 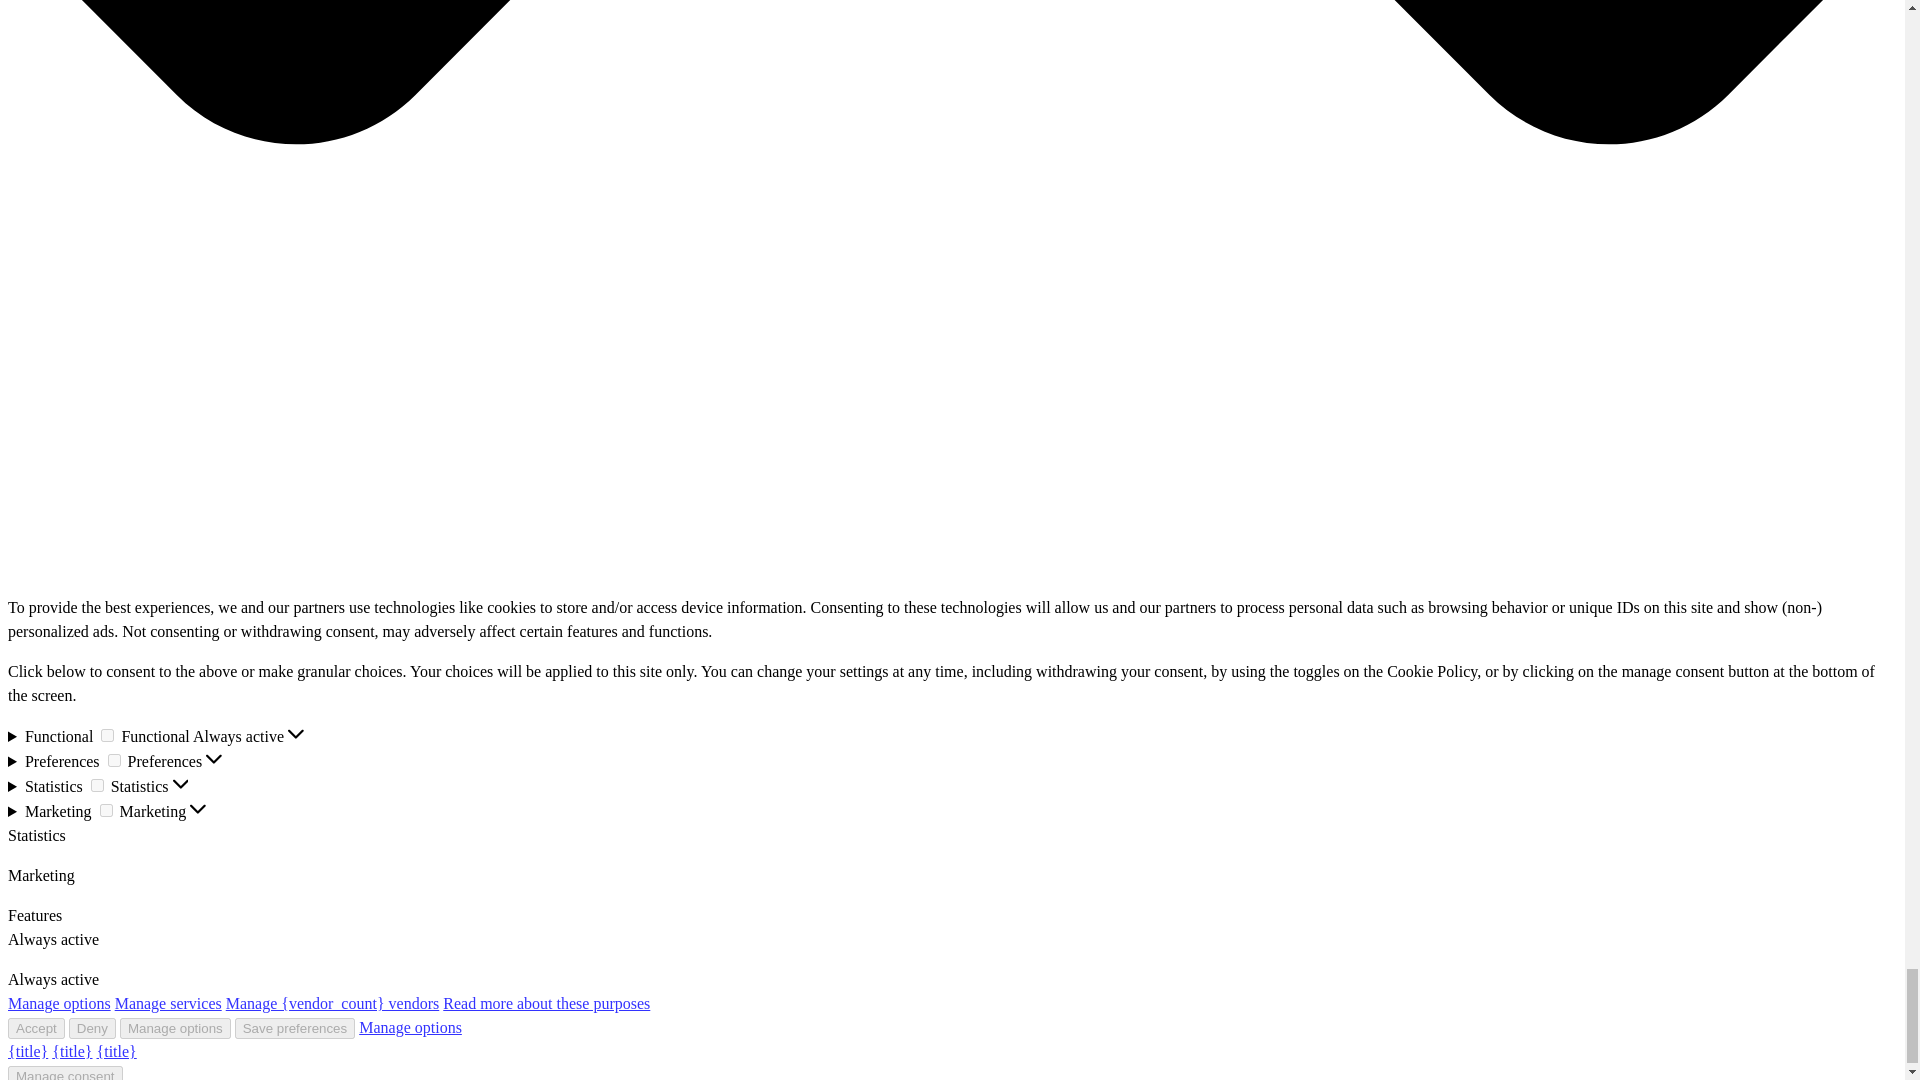 I want to click on 1, so click(x=114, y=760).